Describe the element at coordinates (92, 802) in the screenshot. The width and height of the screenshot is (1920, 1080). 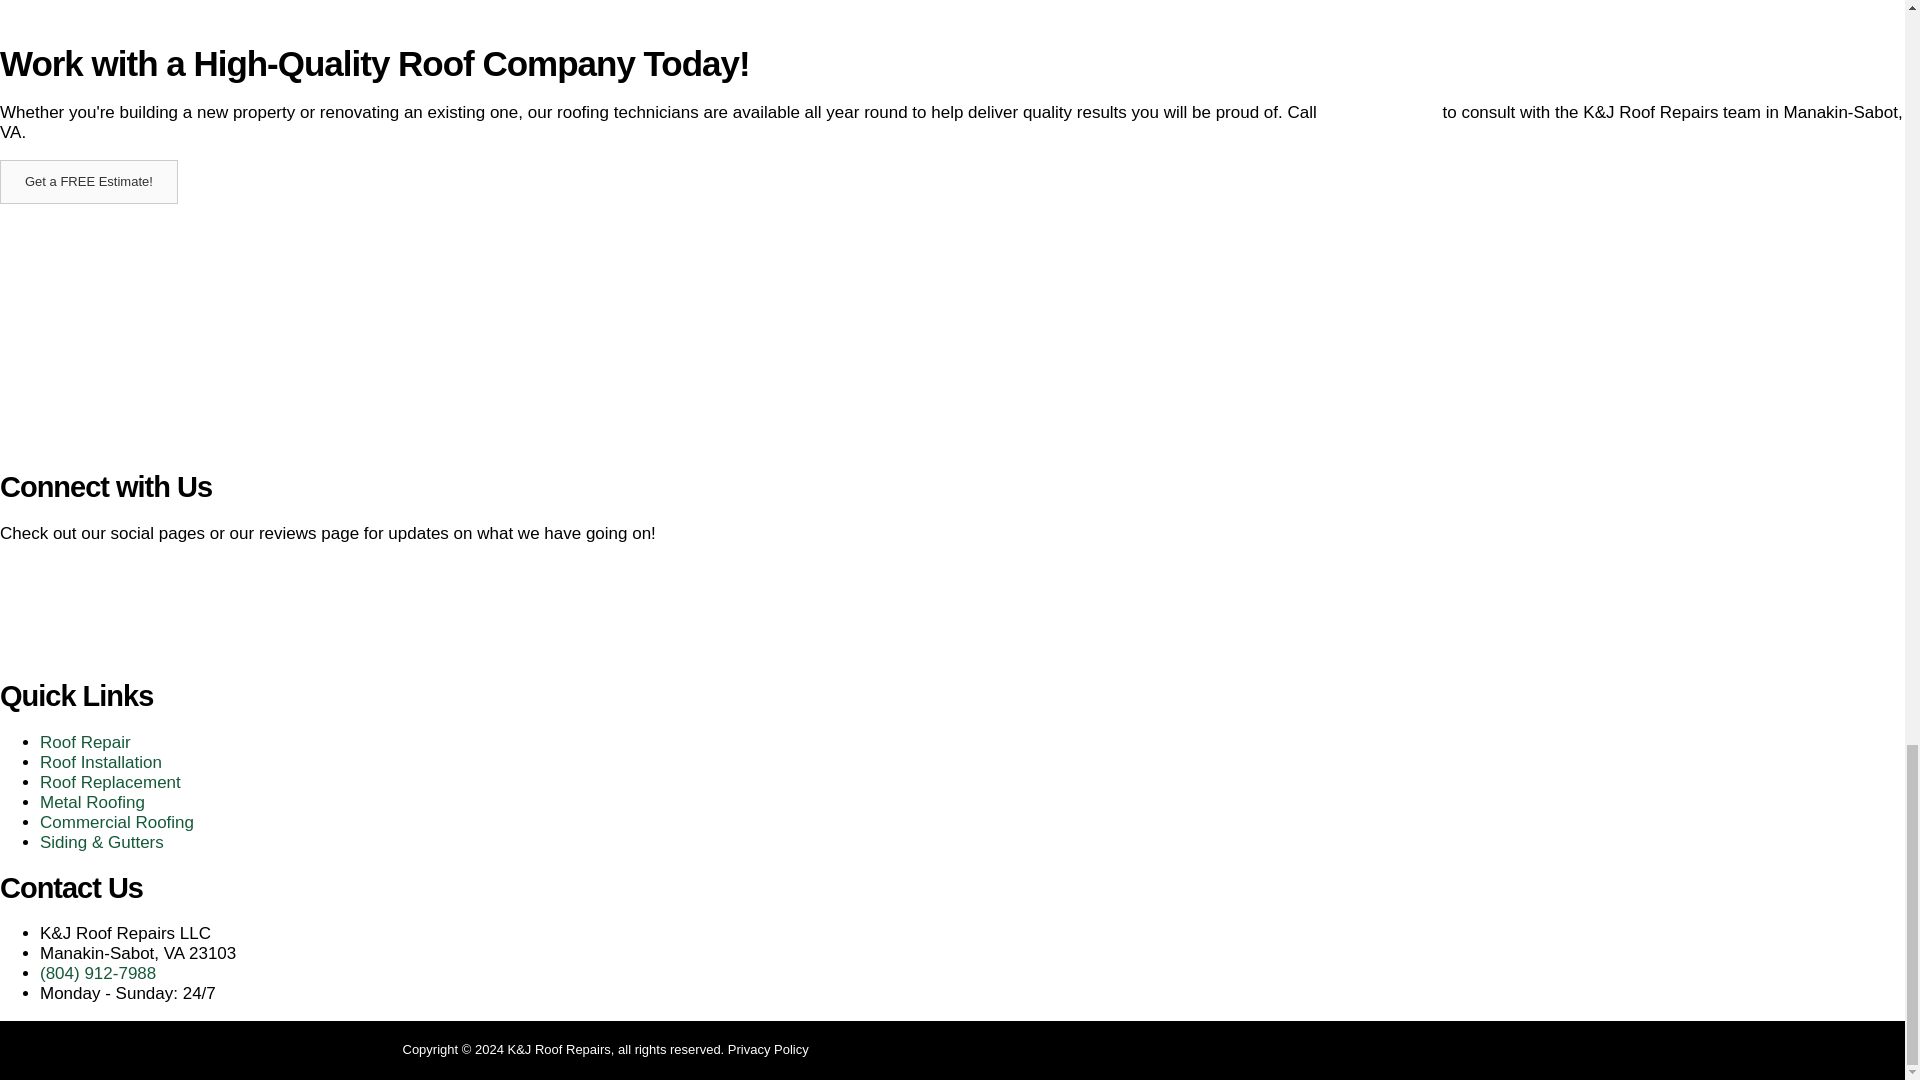
I see `Metal Roofing` at that location.